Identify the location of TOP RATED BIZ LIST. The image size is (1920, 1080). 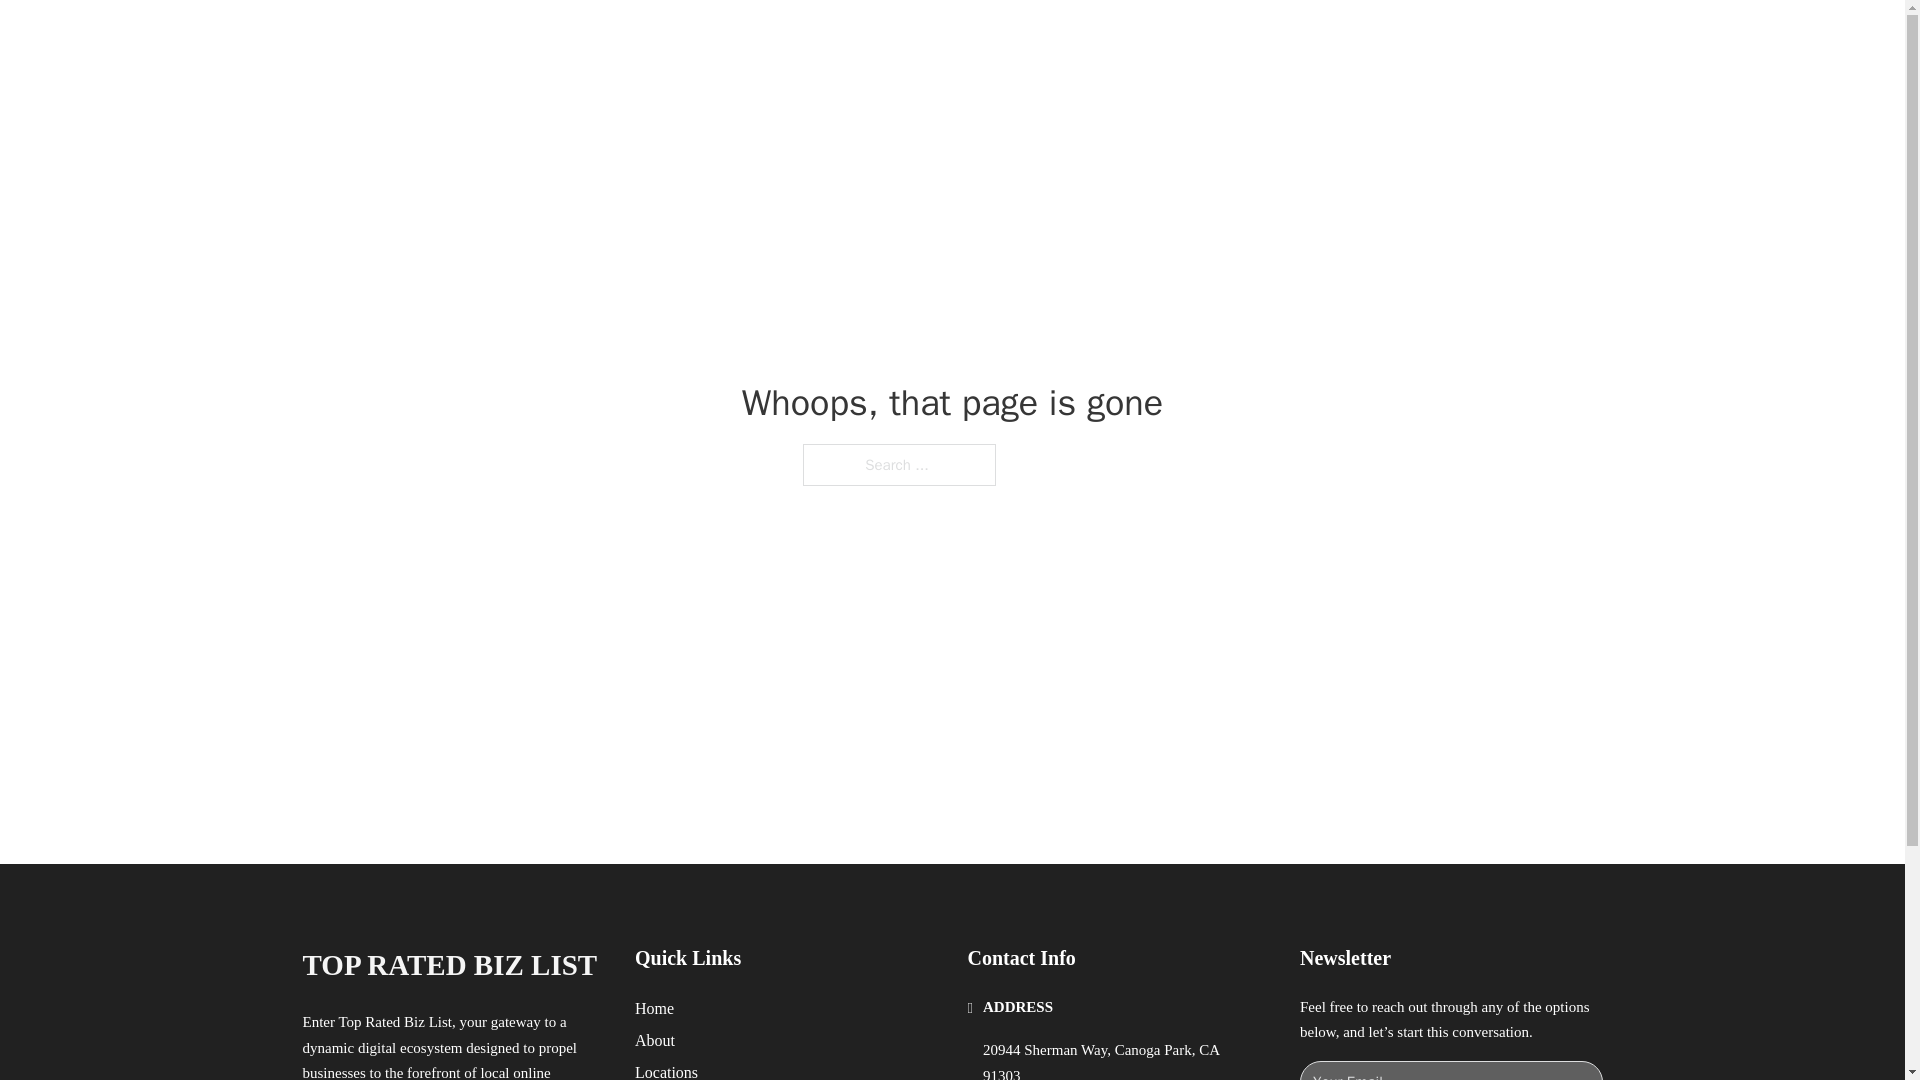
(541, 38).